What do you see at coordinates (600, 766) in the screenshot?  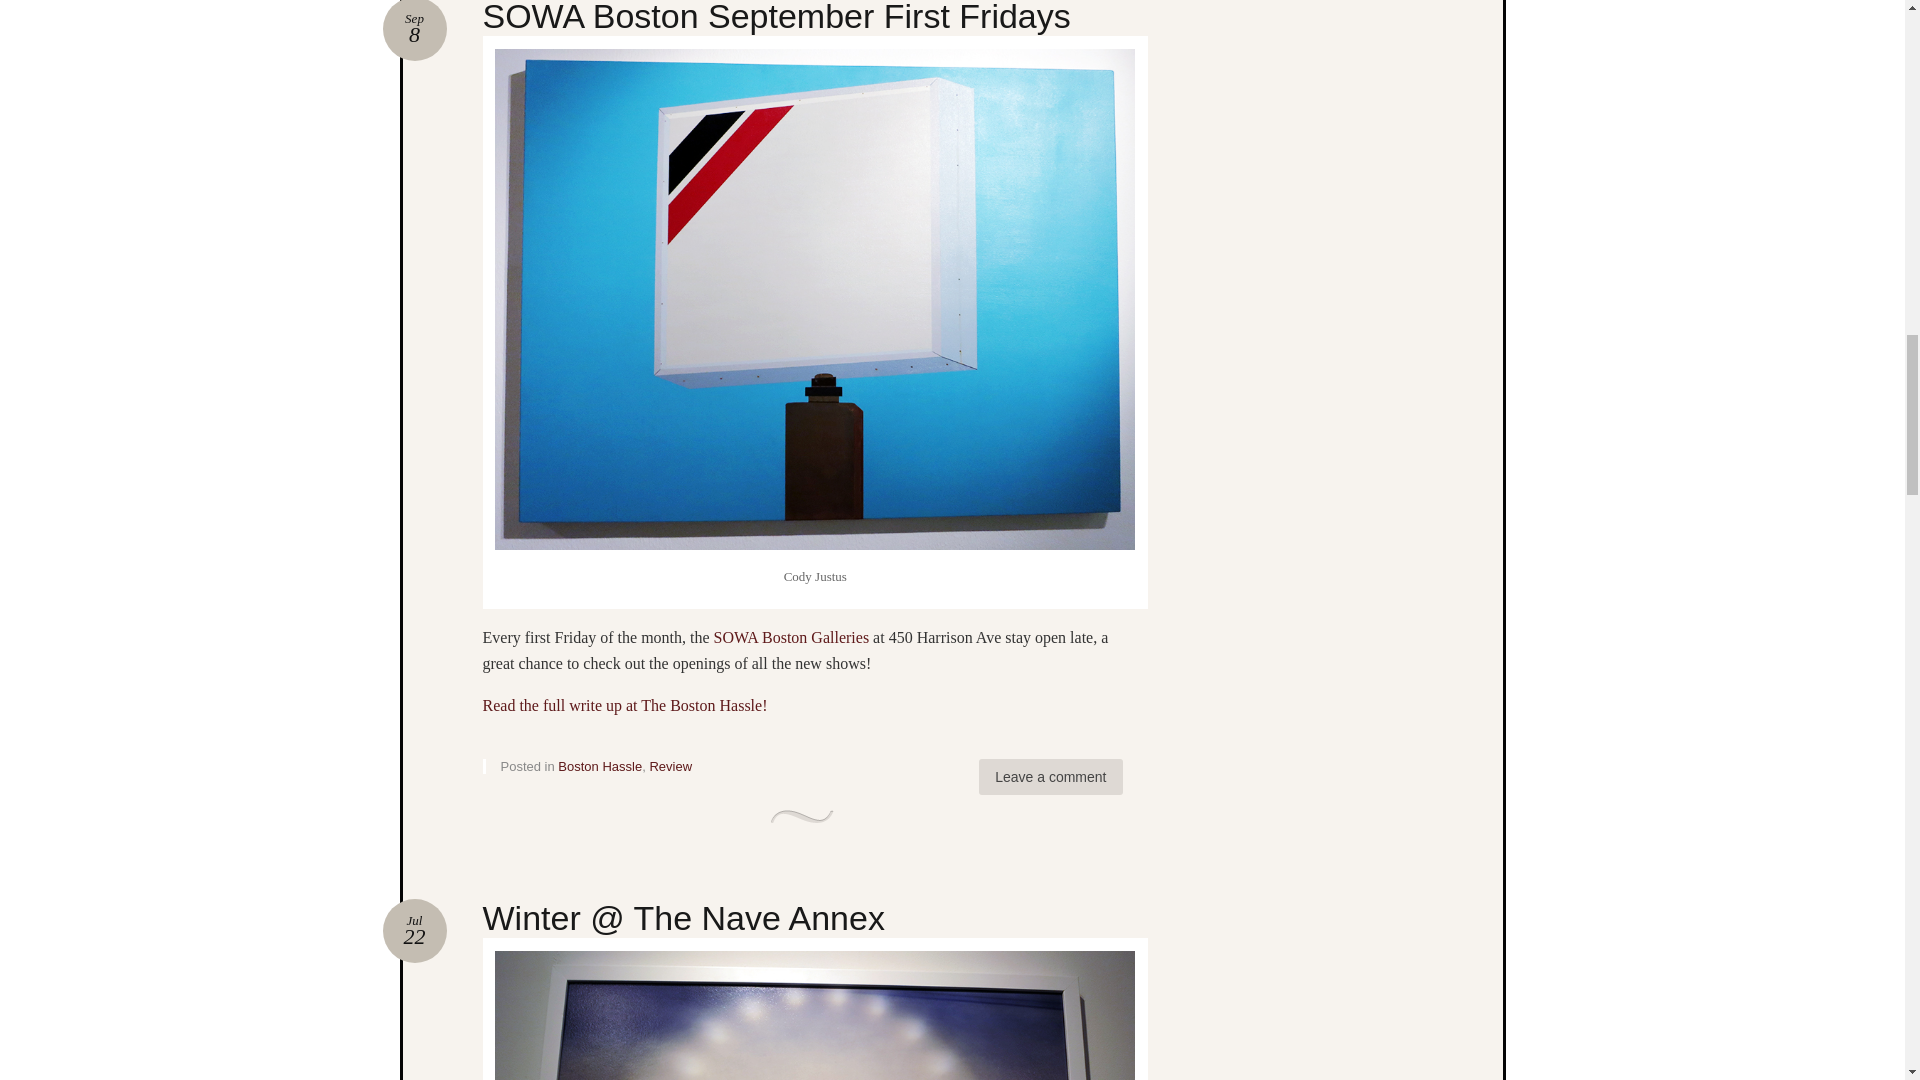 I see `Permalink to SOWA Boston September First Fridays` at bounding box center [600, 766].